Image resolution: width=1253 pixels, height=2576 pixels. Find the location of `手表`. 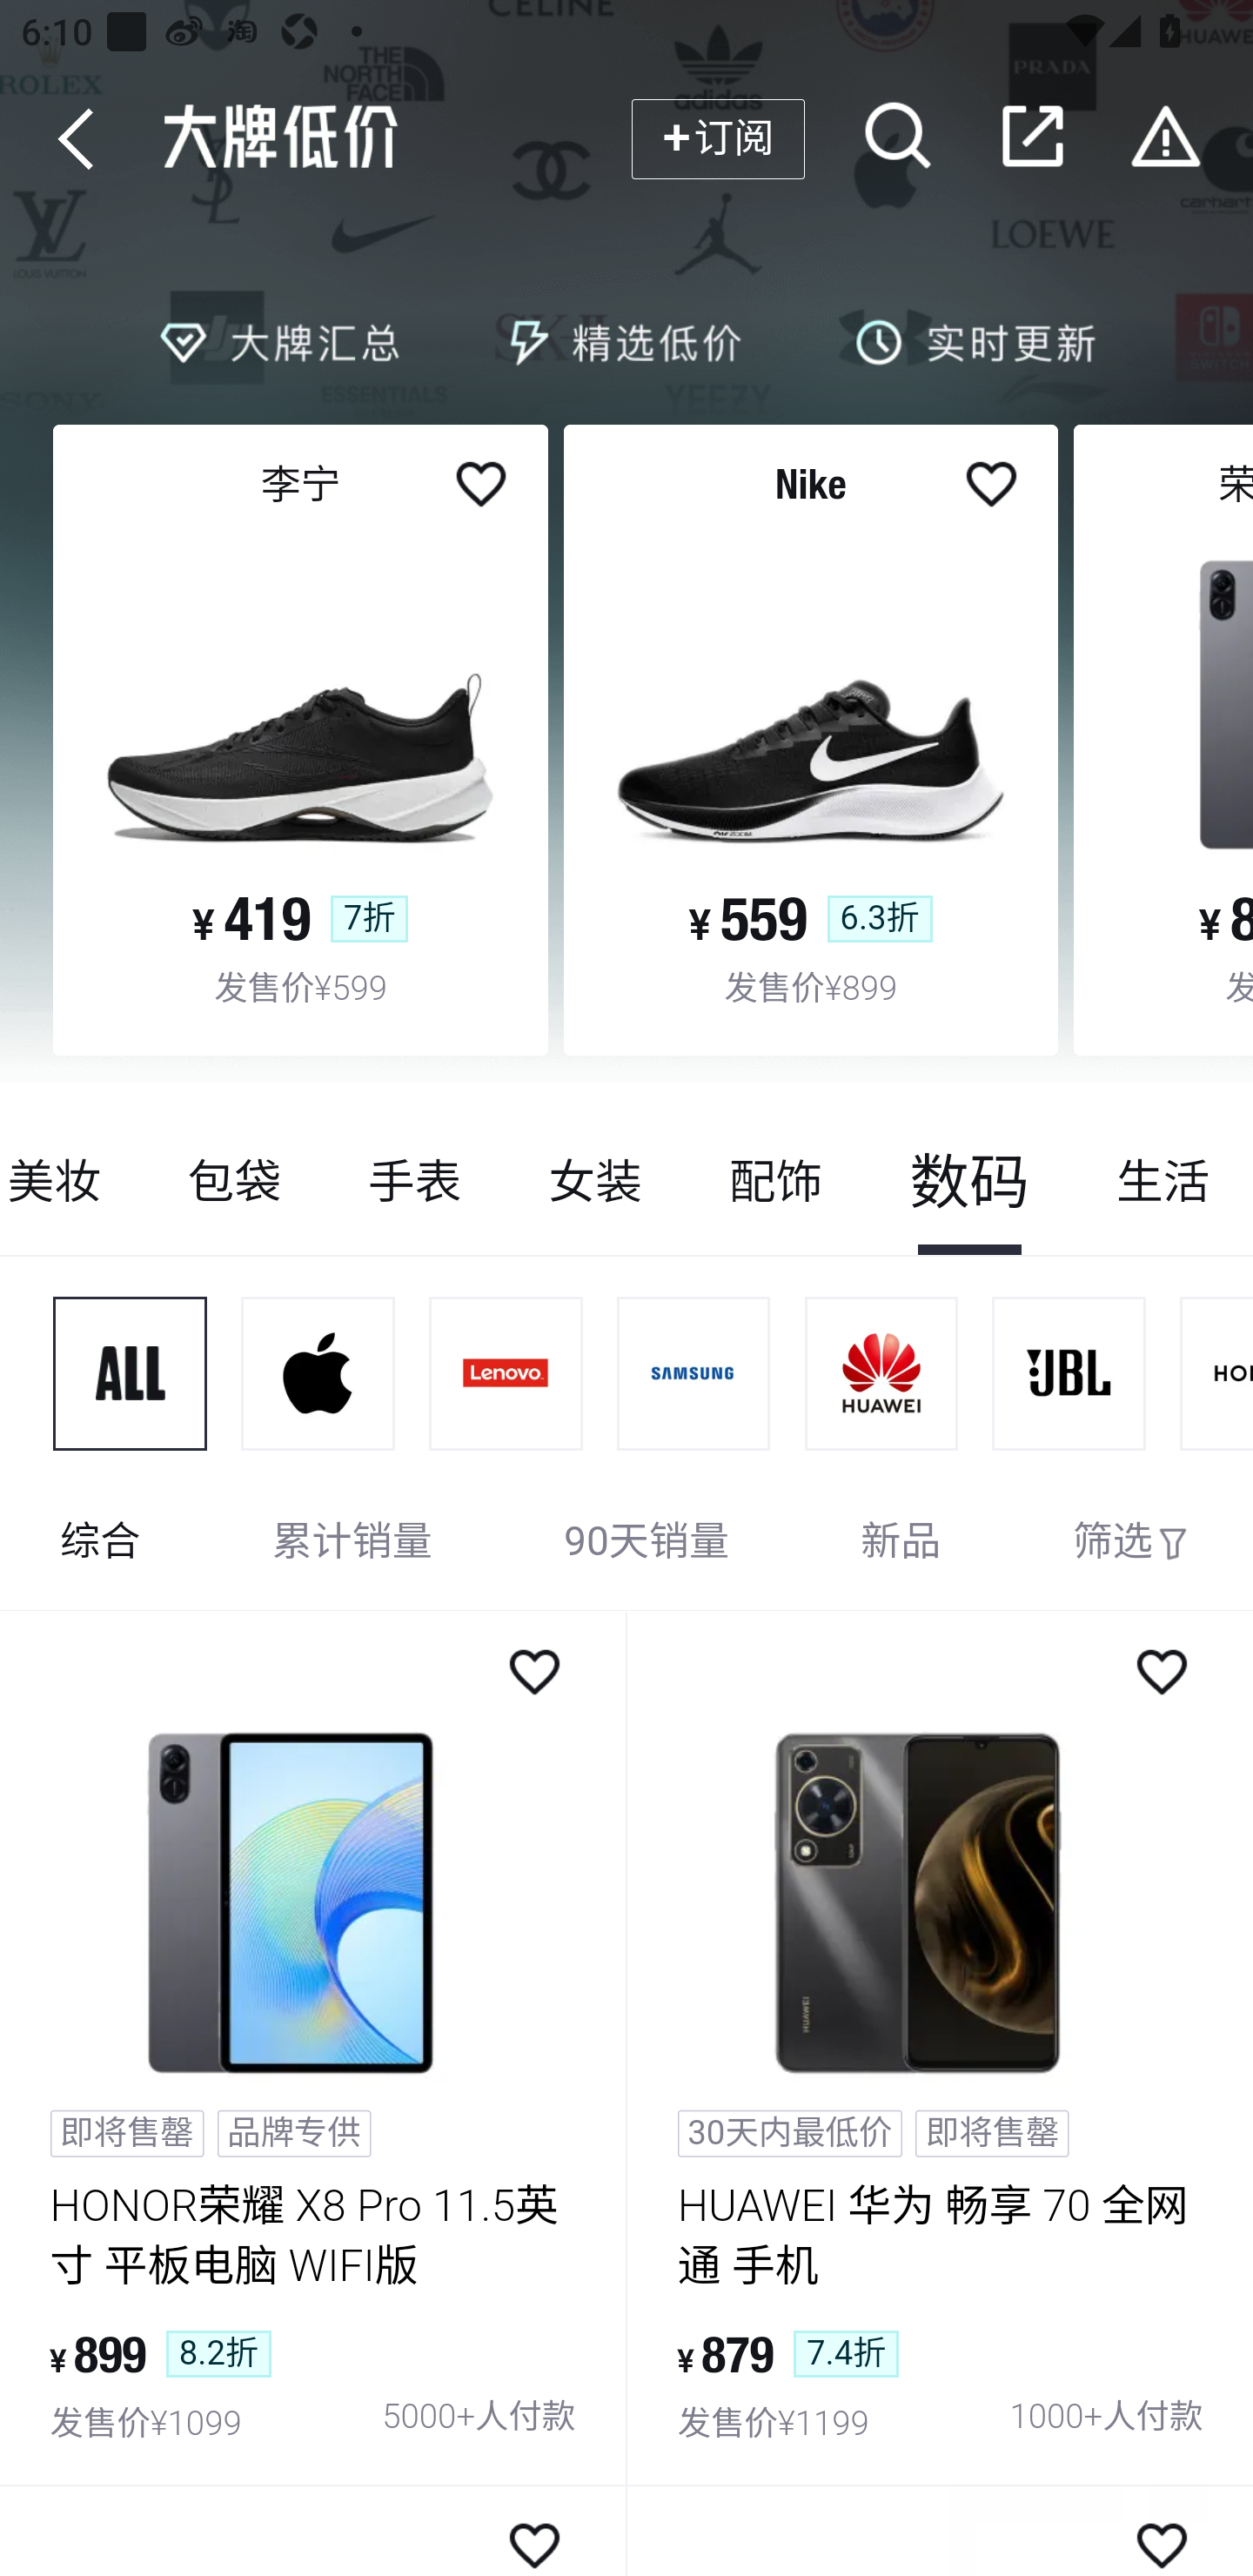

手表 is located at coordinates (414, 1182).